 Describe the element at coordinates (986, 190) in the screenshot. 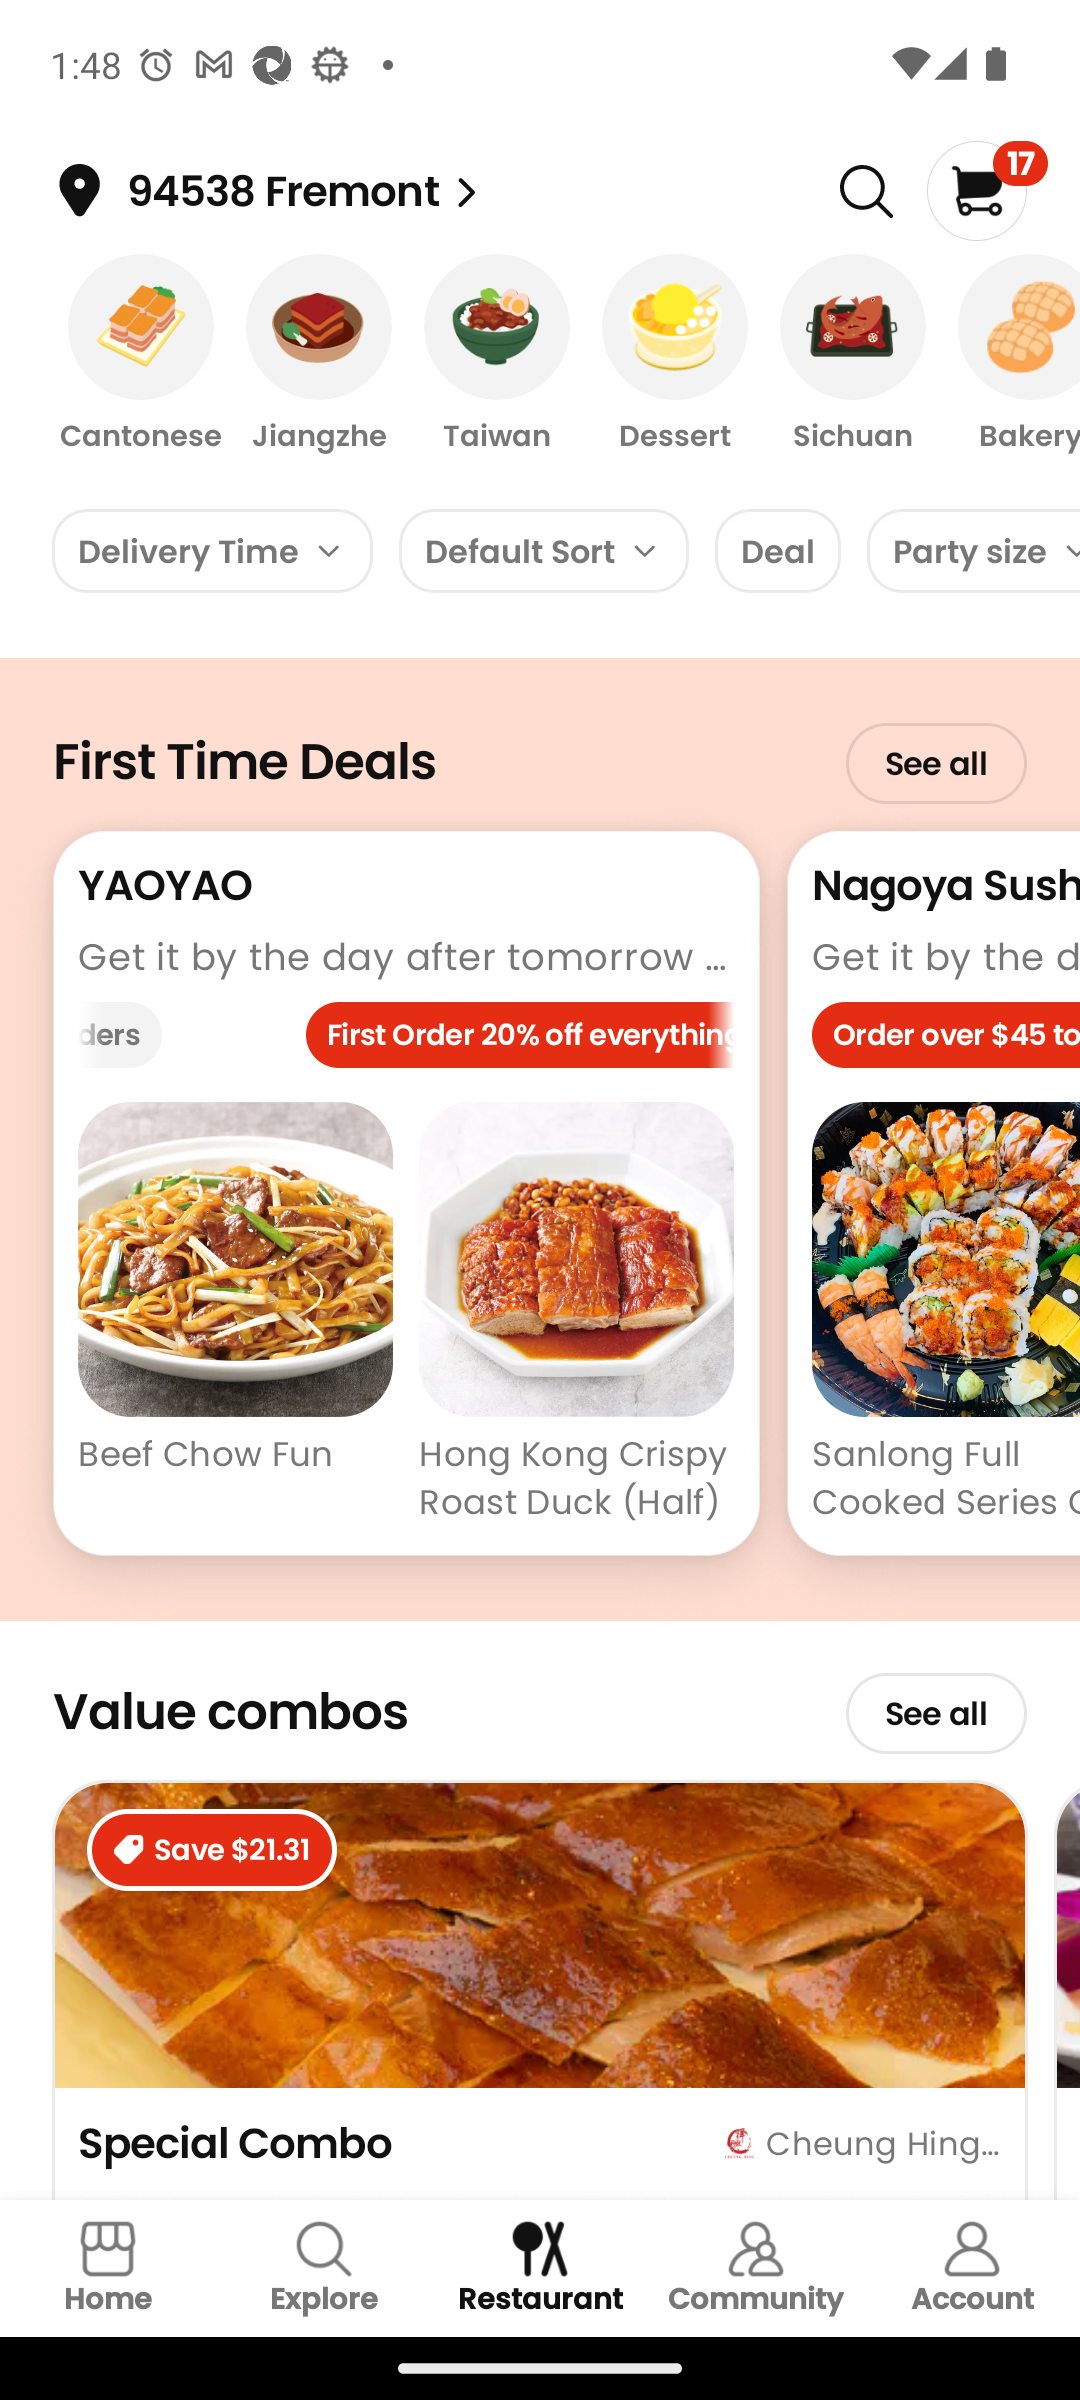

I see `17` at that location.